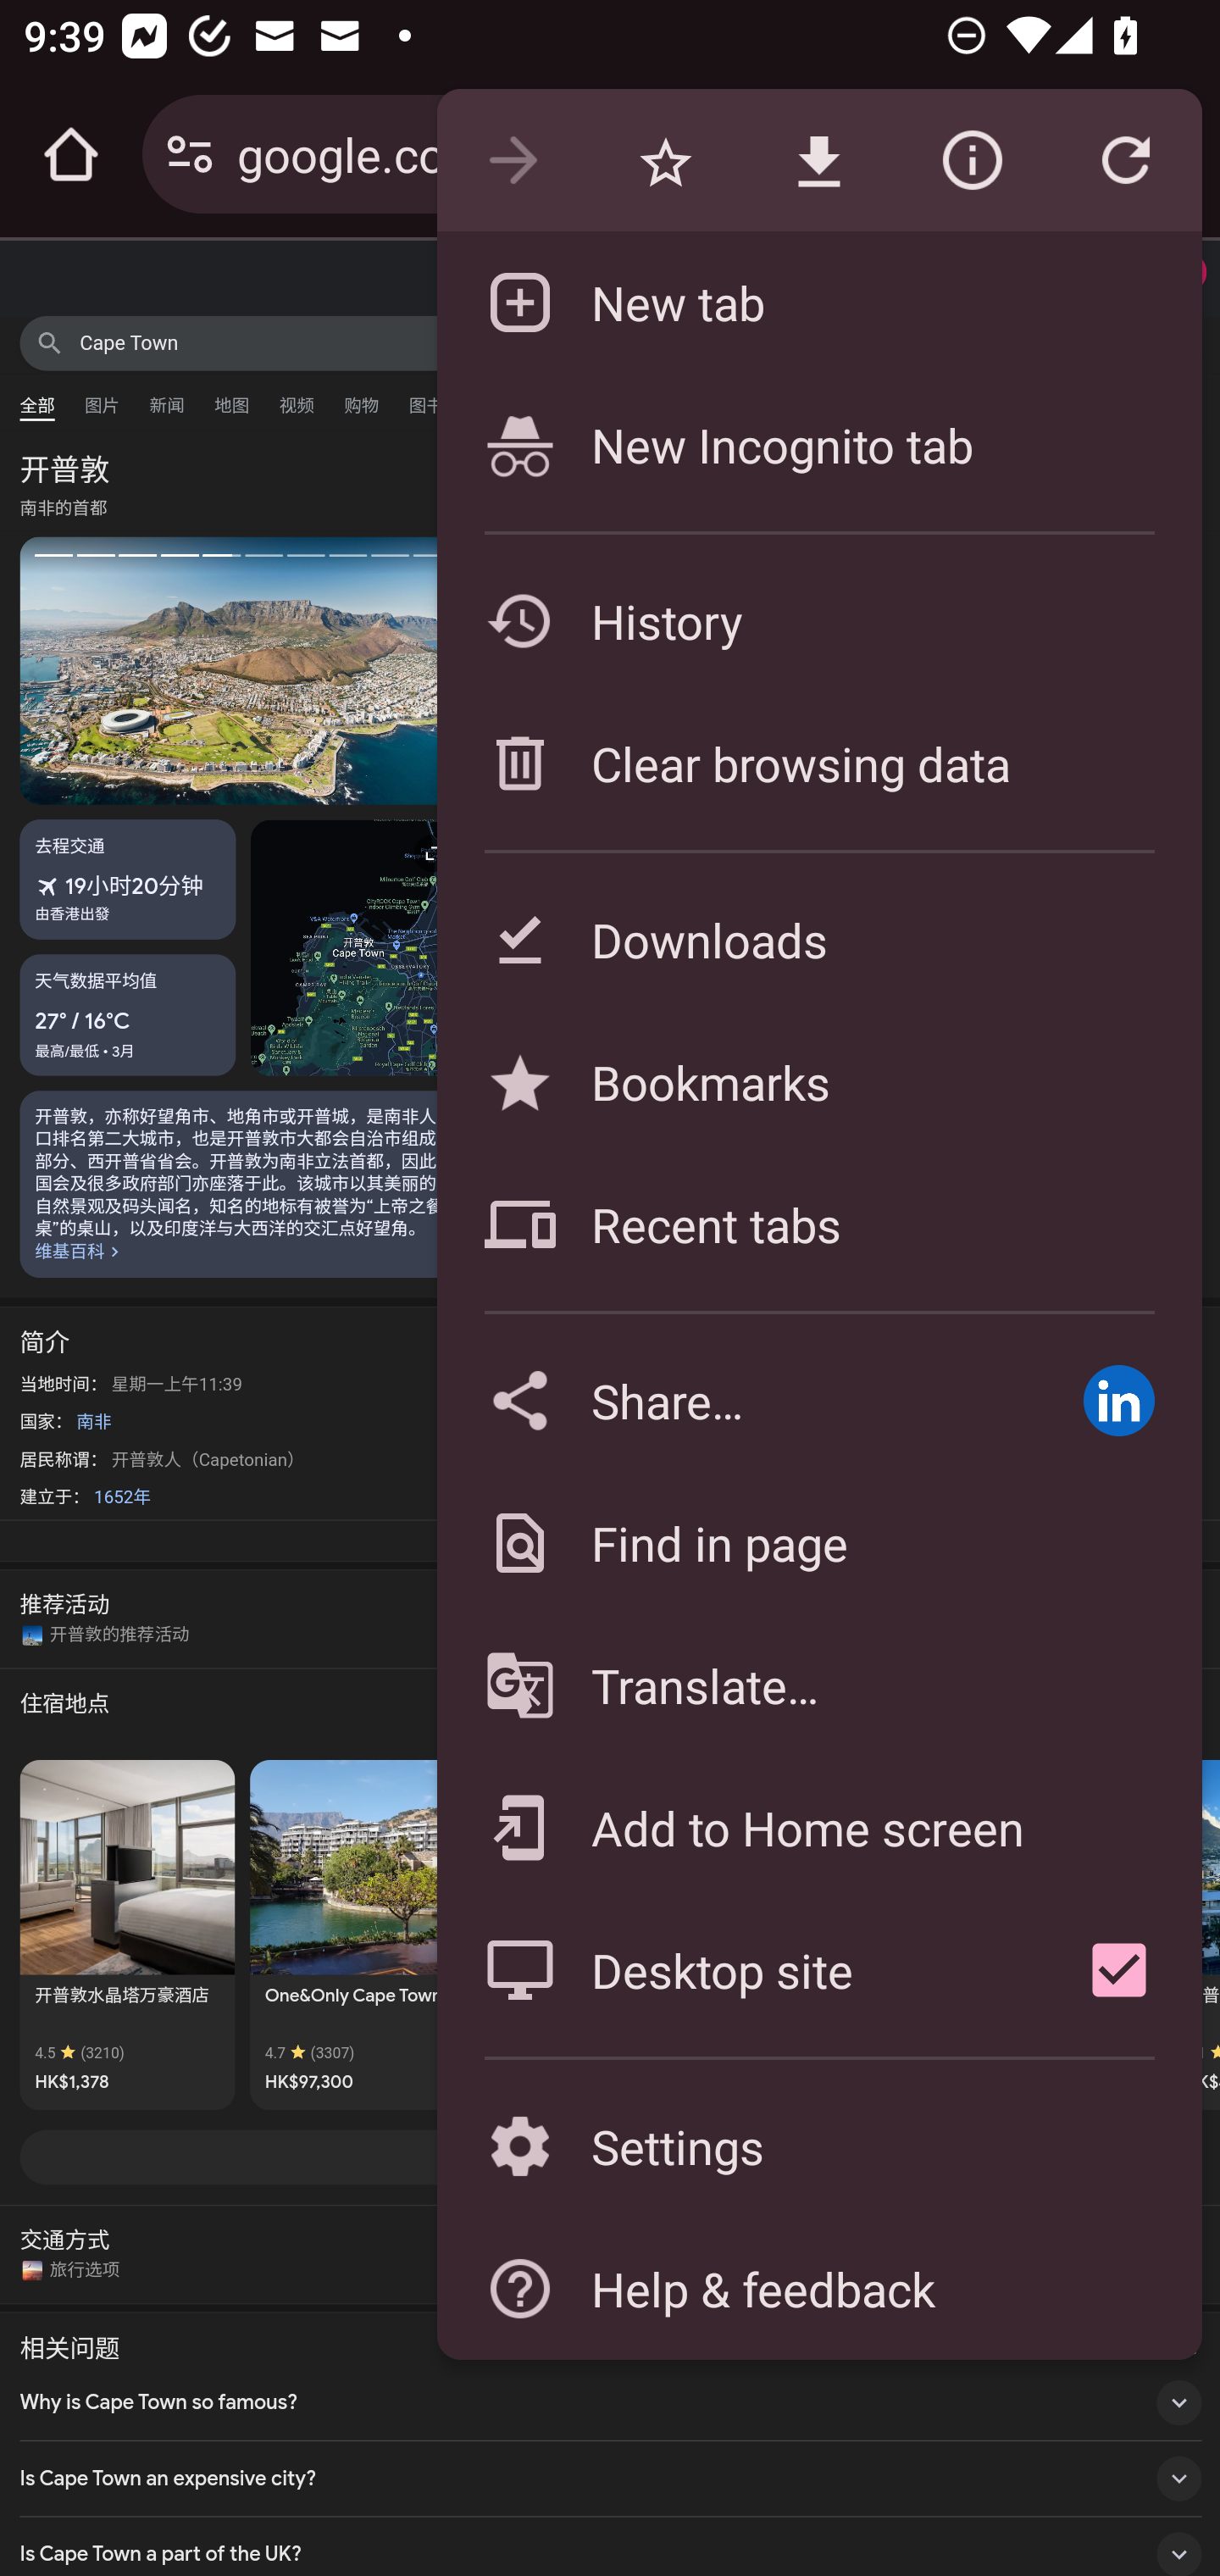 The width and height of the screenshot is (1220, 2576). Describe the element at coordinates (972, 161) in the screenshot. I see `Page info` at that location.